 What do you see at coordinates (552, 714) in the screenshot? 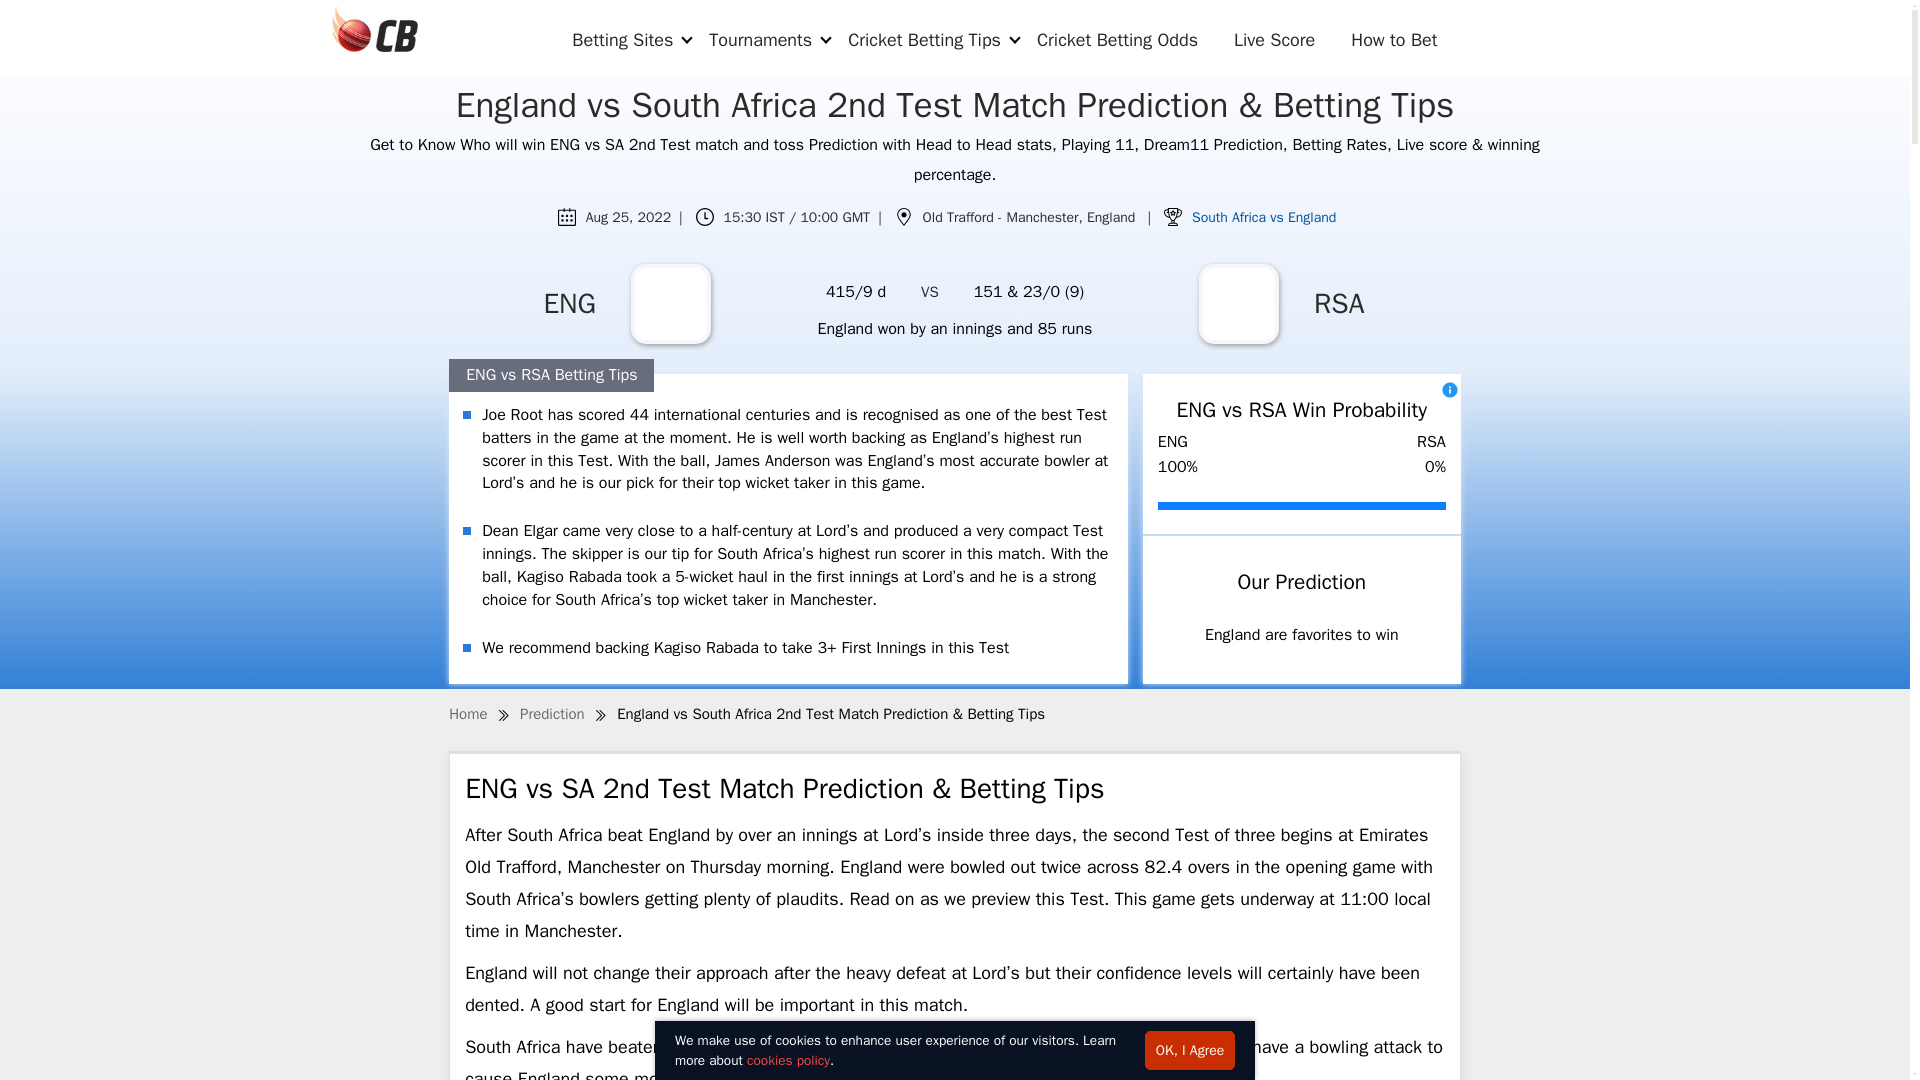
I see `Prediction` at bounding box center [552, 714].